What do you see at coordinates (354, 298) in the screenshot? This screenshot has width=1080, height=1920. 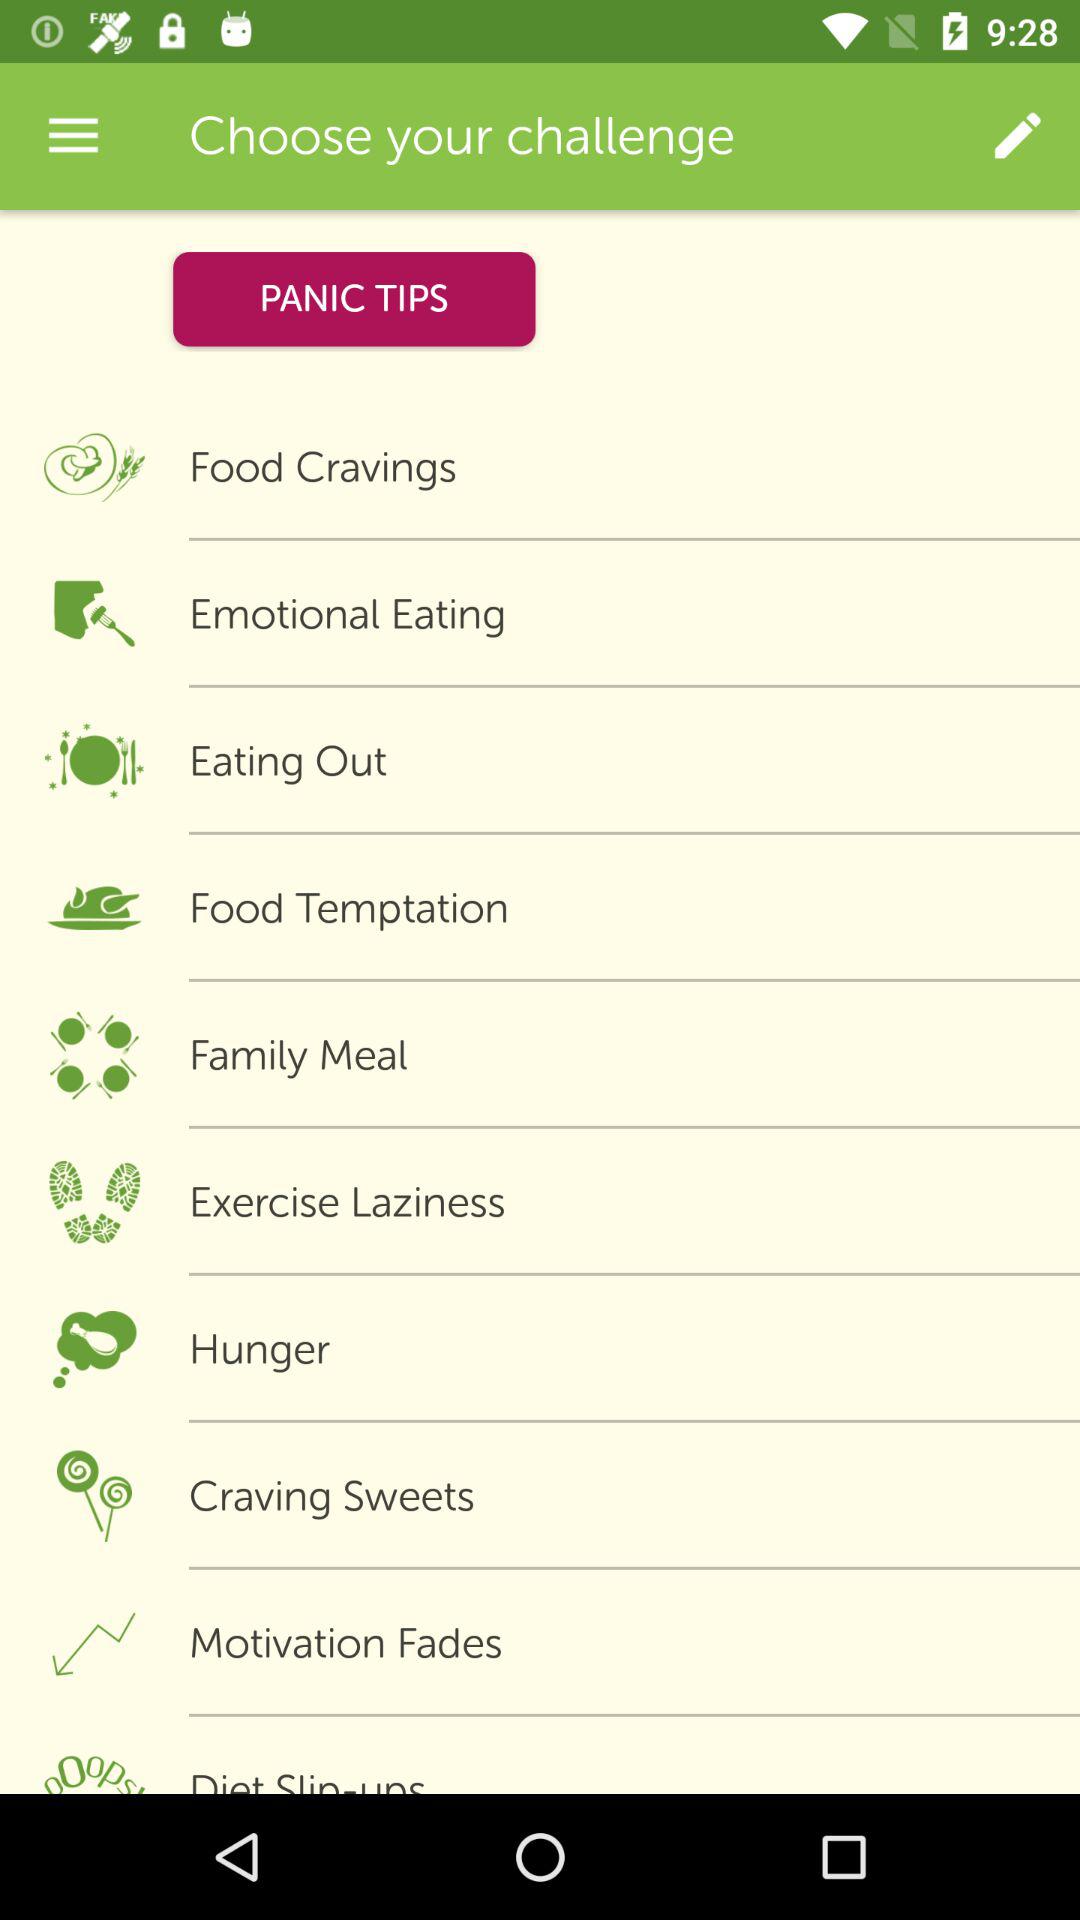 I see `press icon above food cravings` at bounding box center [354, 298].